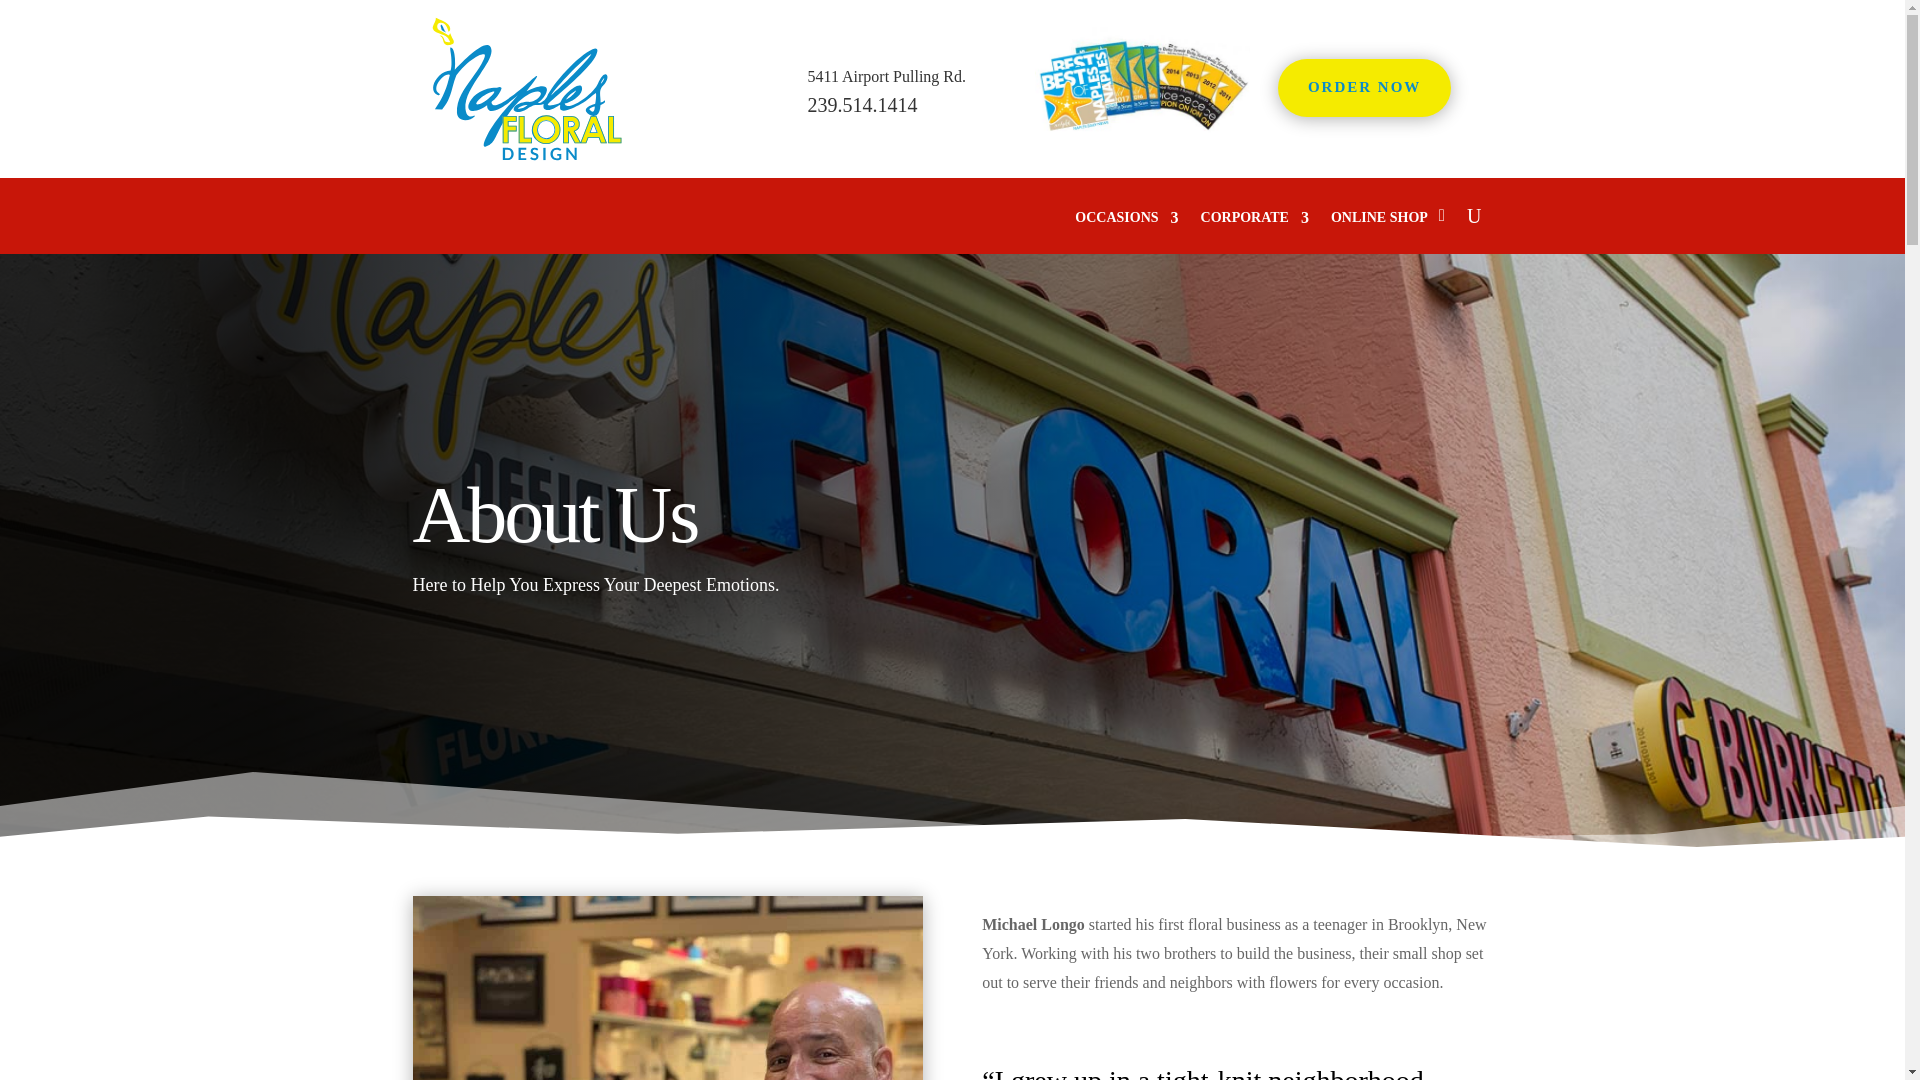 The width and height of the screenshot is (1920, 1080). Describe the element at coordinates (1379, 232) in the screenshot. I see `ONLINE SHOP` at that location.